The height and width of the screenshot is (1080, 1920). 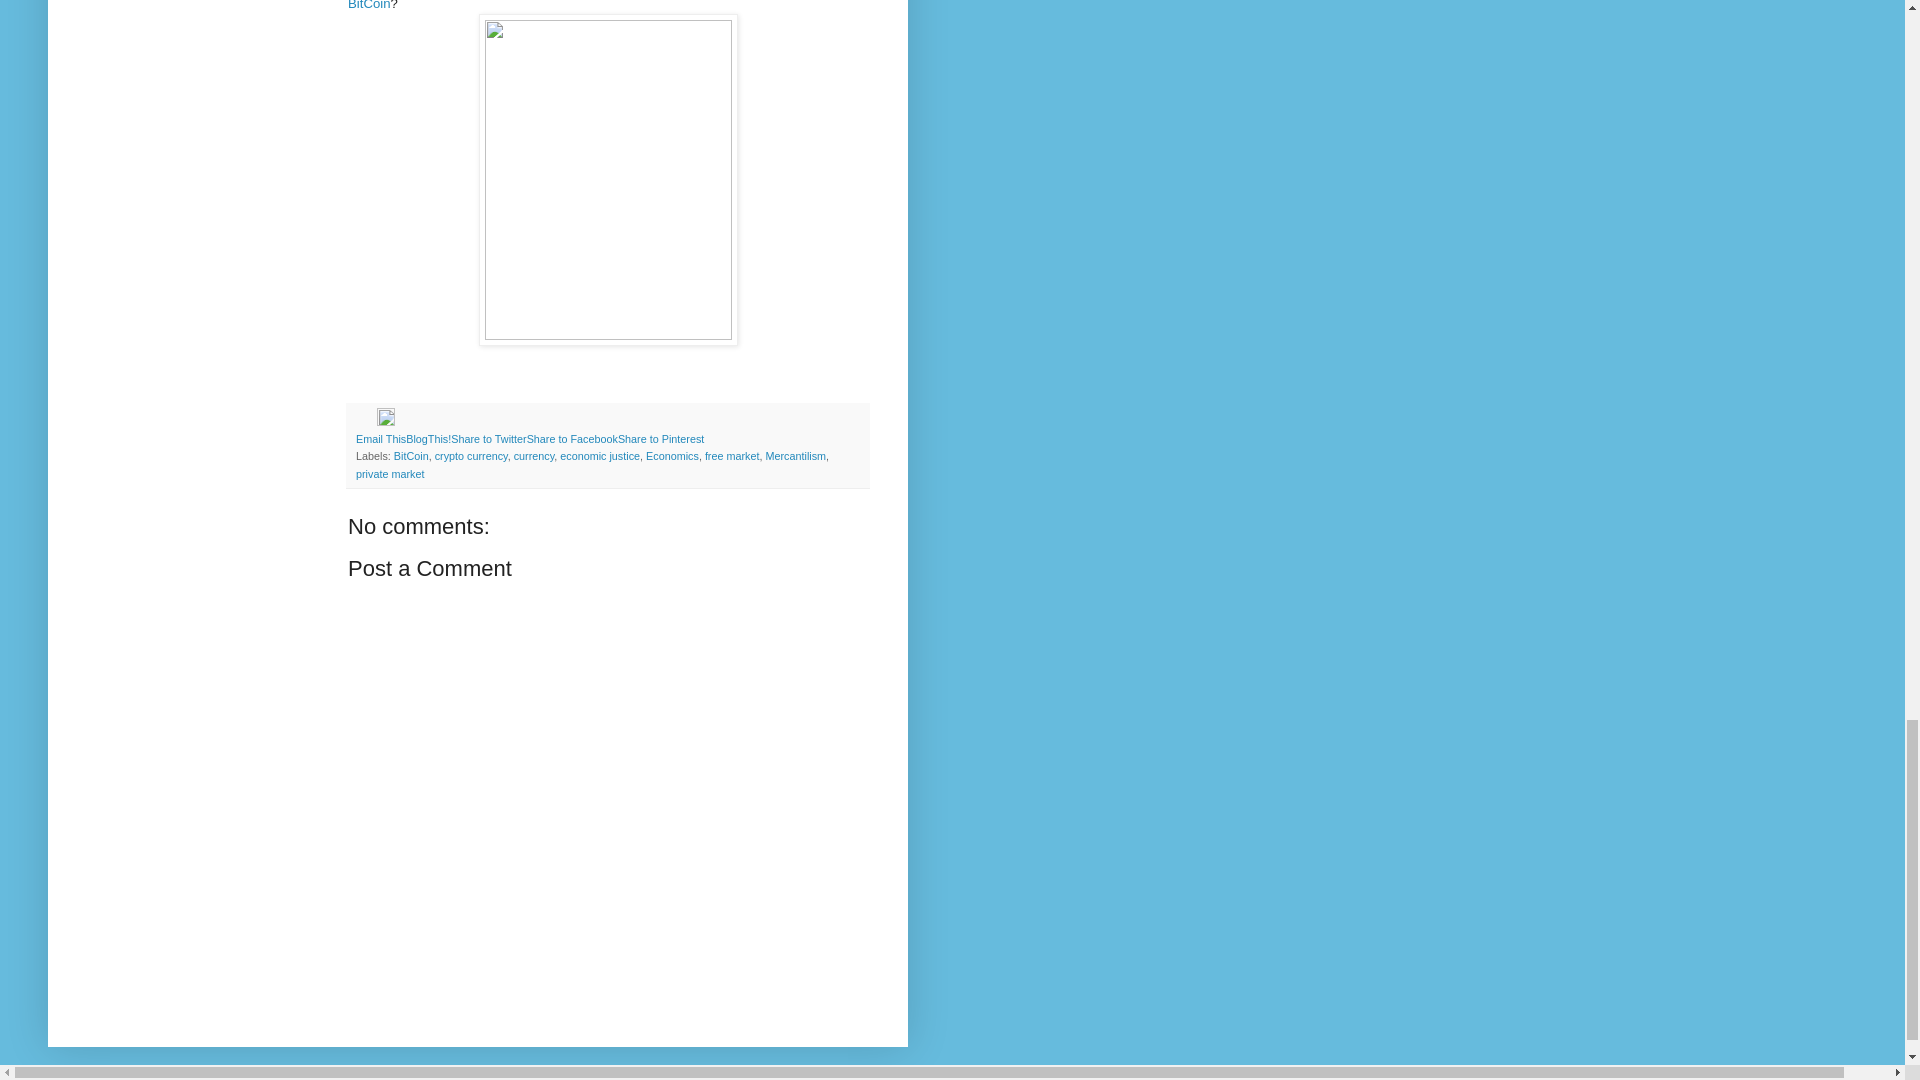 I want to click on gold or BitCoin, so click(x=582, y=5).